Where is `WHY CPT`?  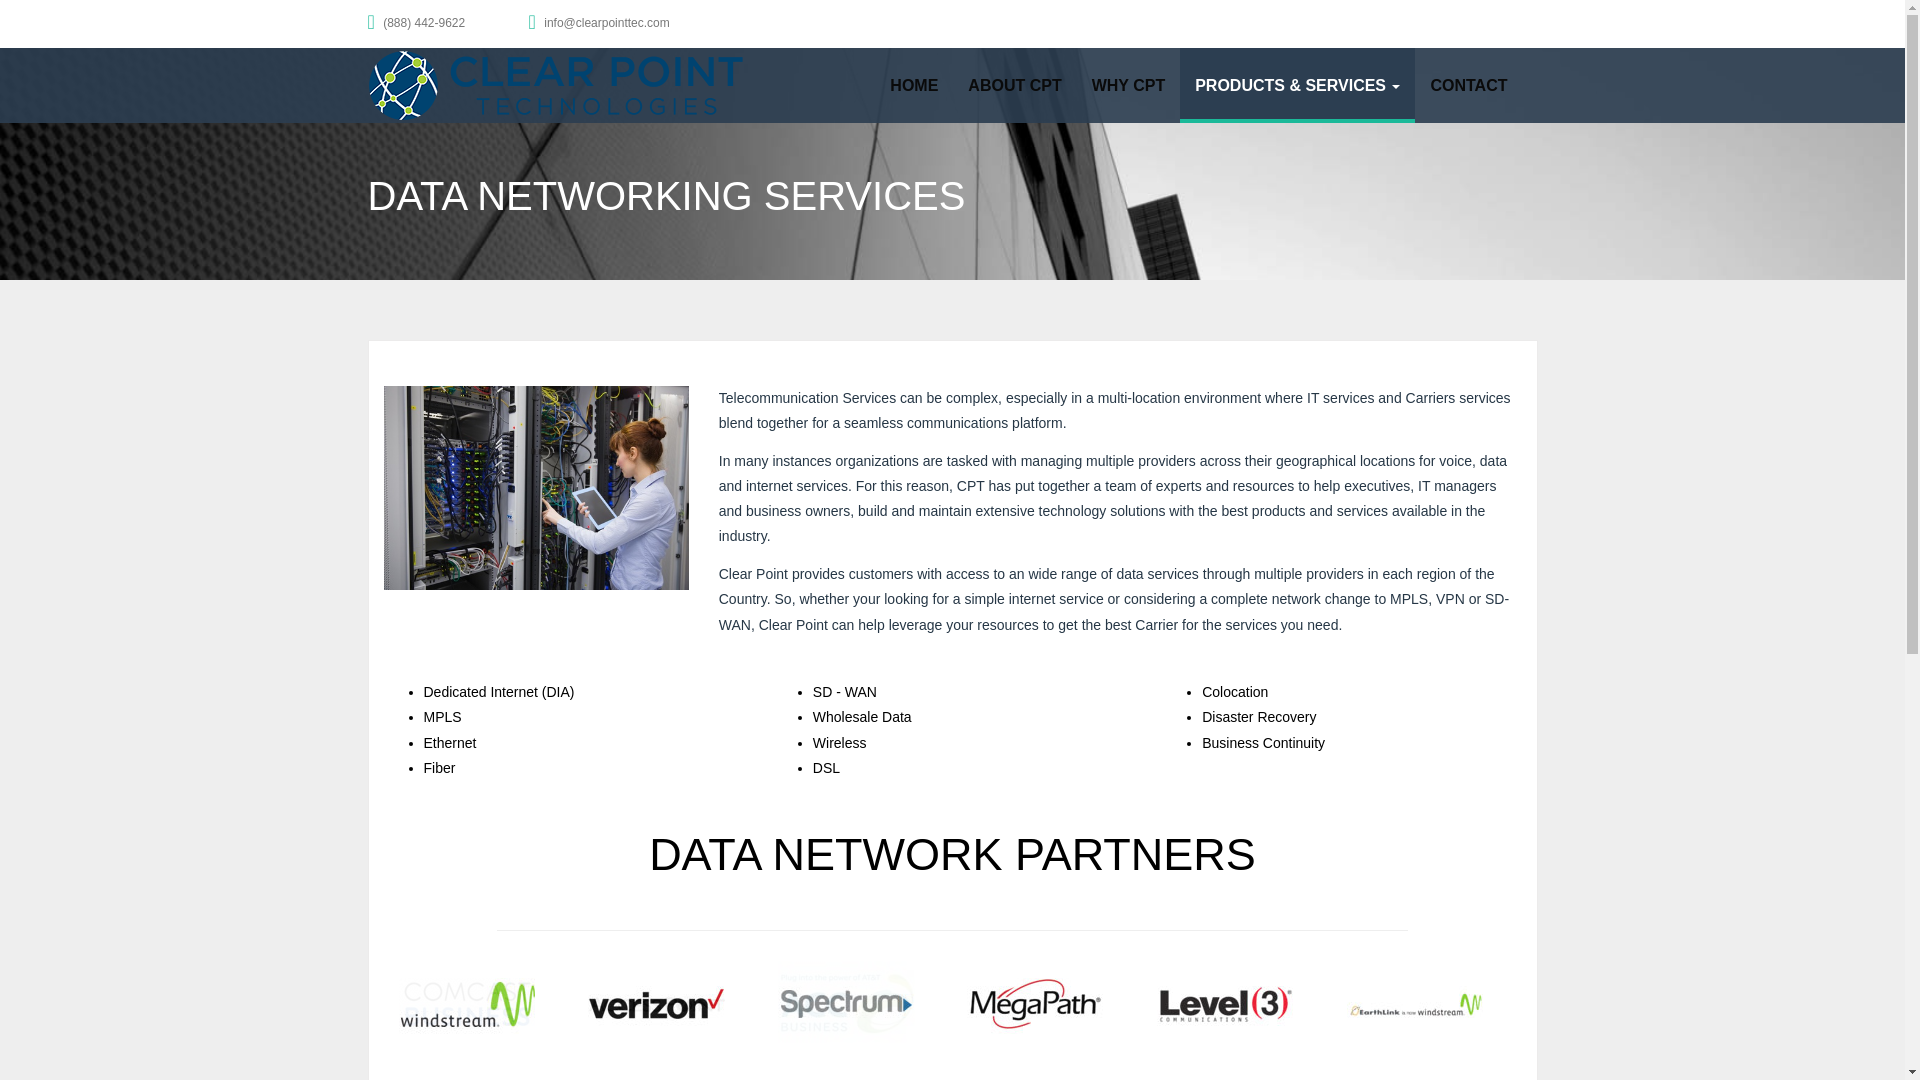
WHY CPT is located at coordinates (1128, 85).